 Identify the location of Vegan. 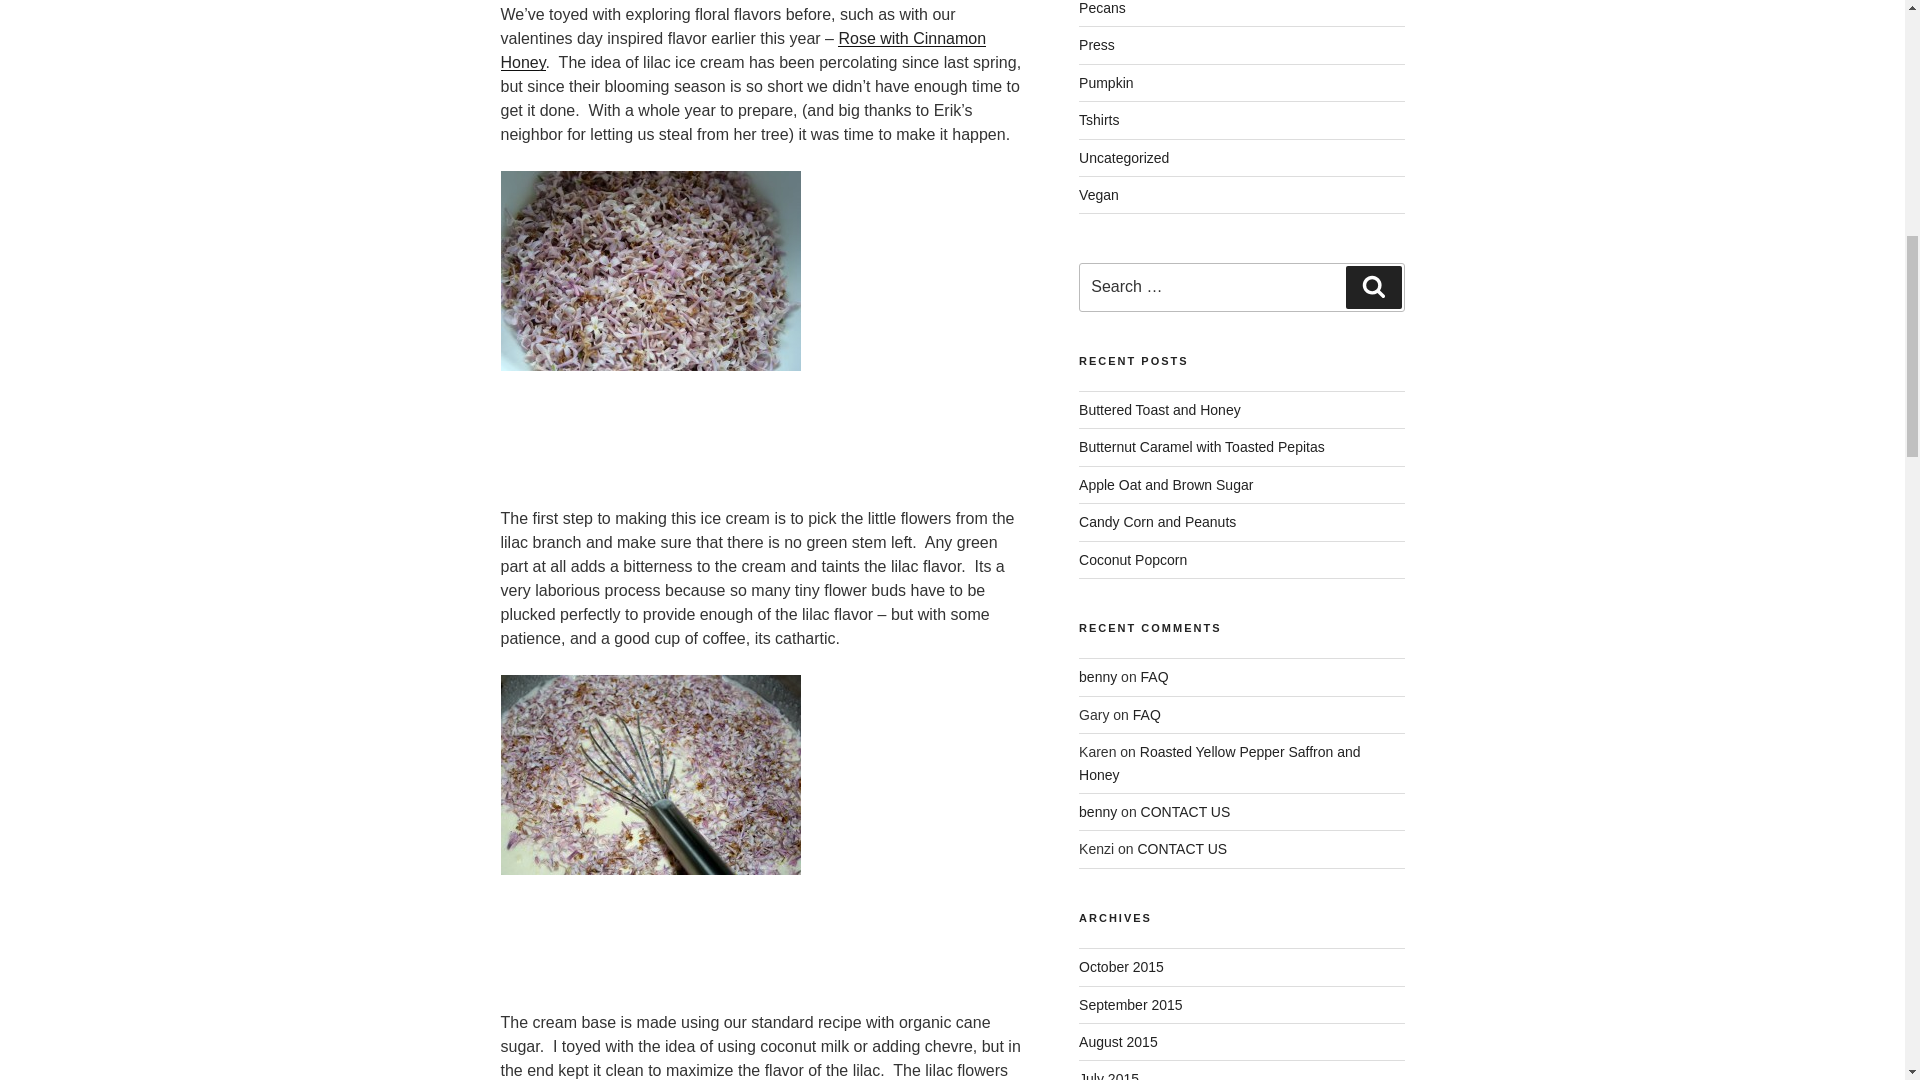
(1099, 194).